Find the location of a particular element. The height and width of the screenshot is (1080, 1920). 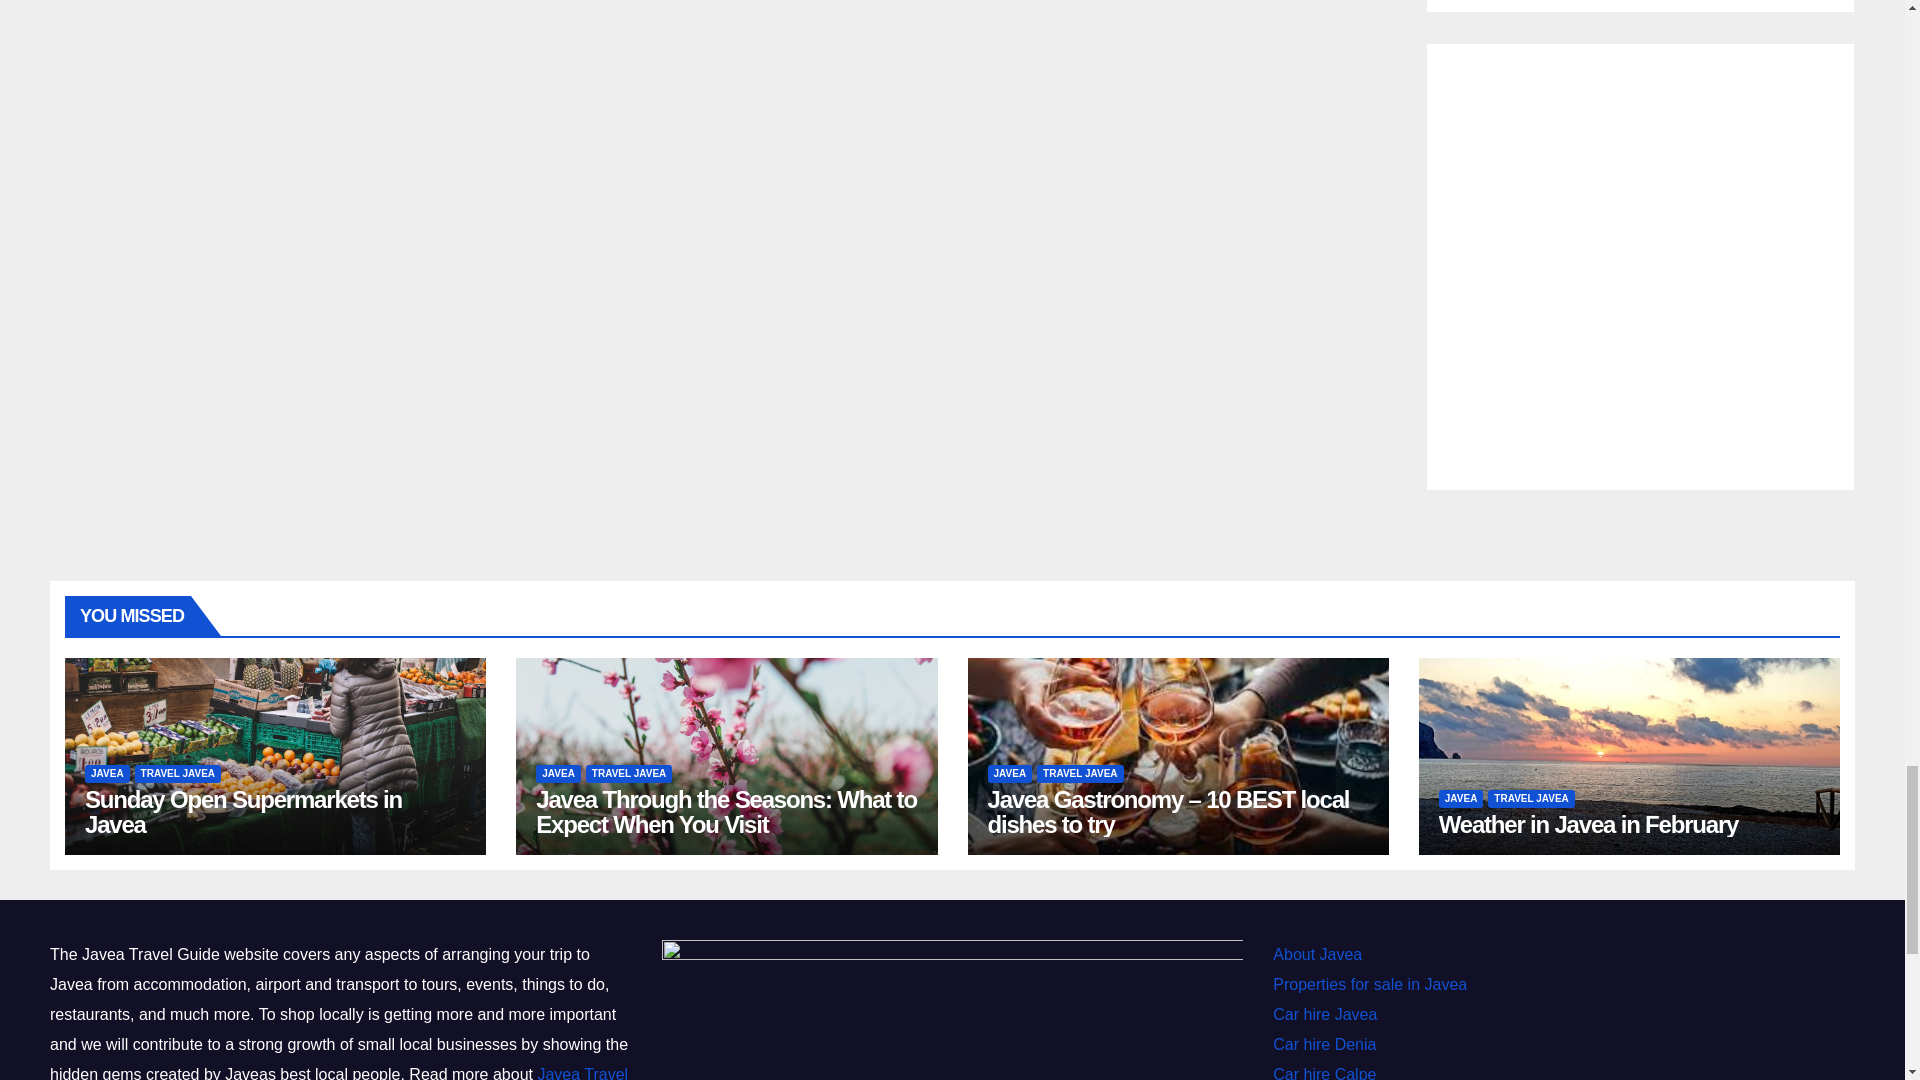

Permalink to: Weather in Javea in February is located at coordinates (1588, 824).